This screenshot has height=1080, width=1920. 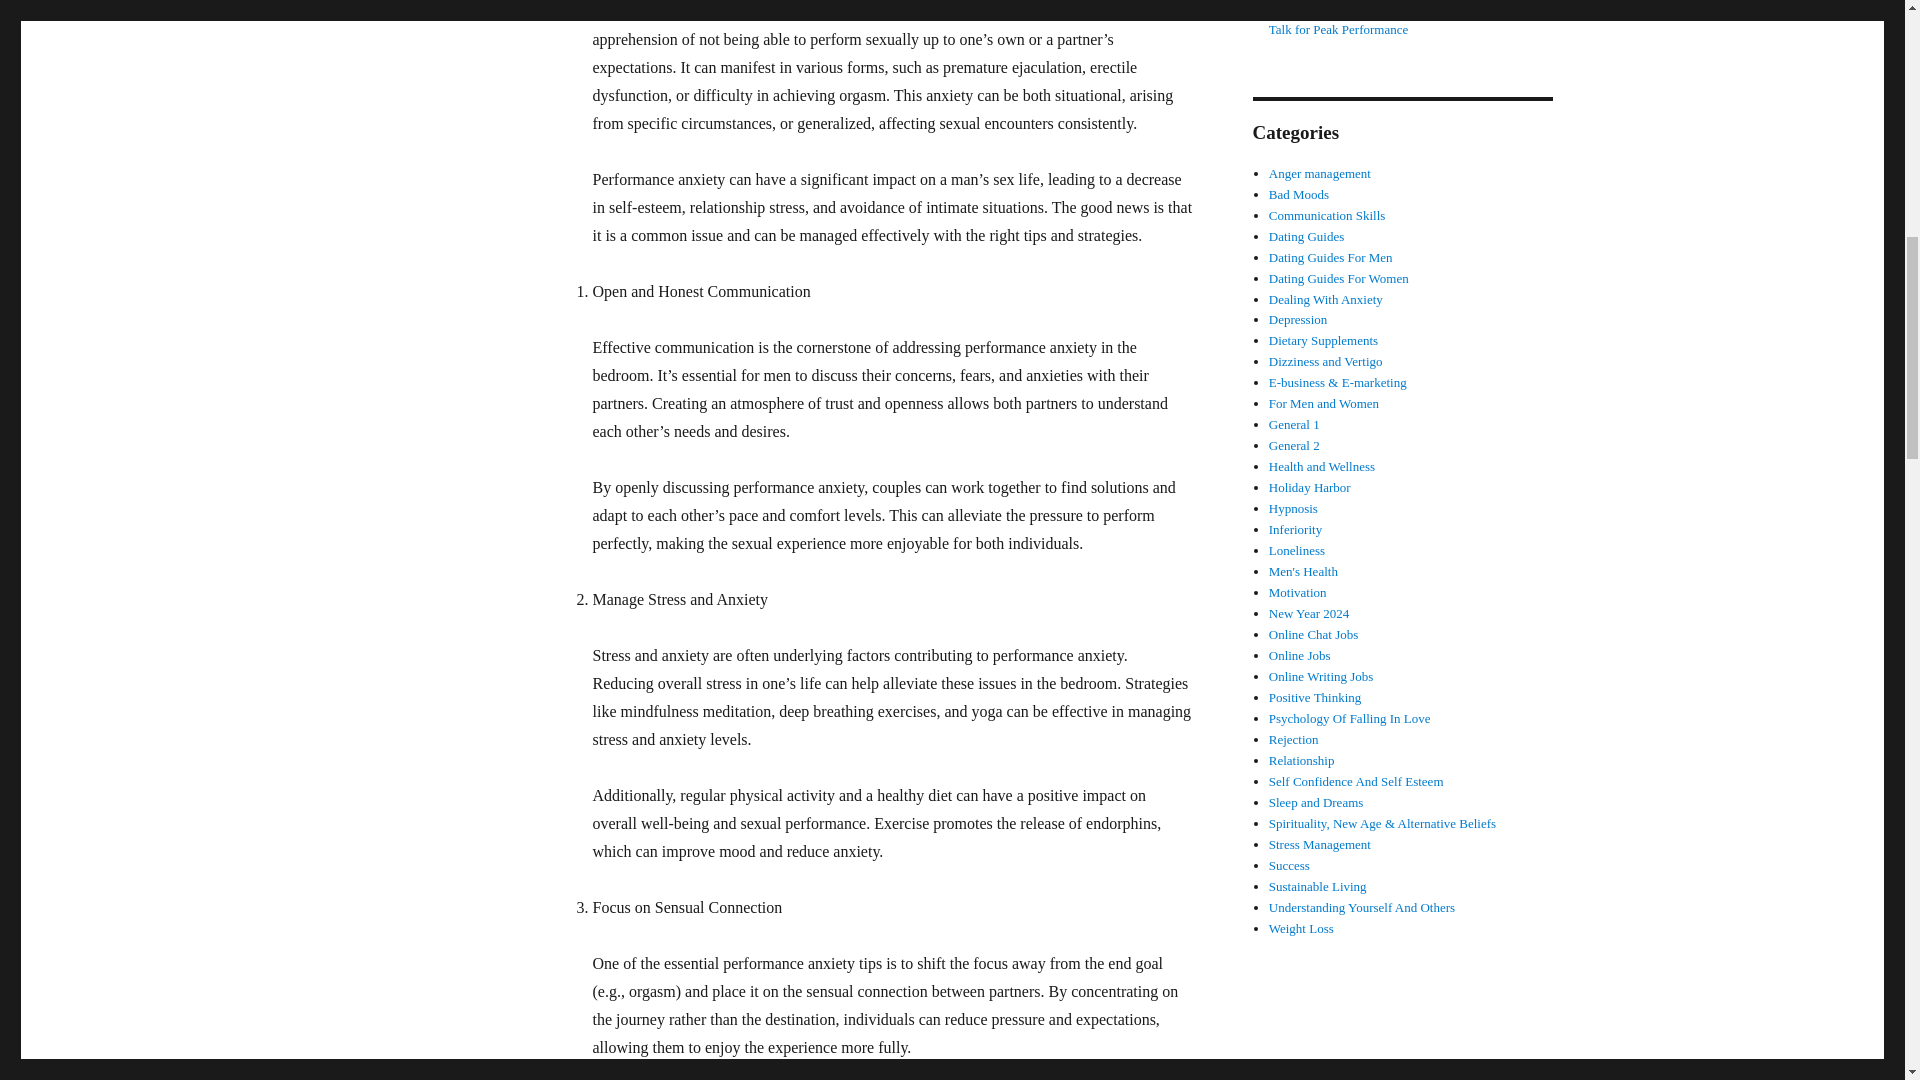 I want to click on Online Chat Jobs, so click(x=1314, y=634).